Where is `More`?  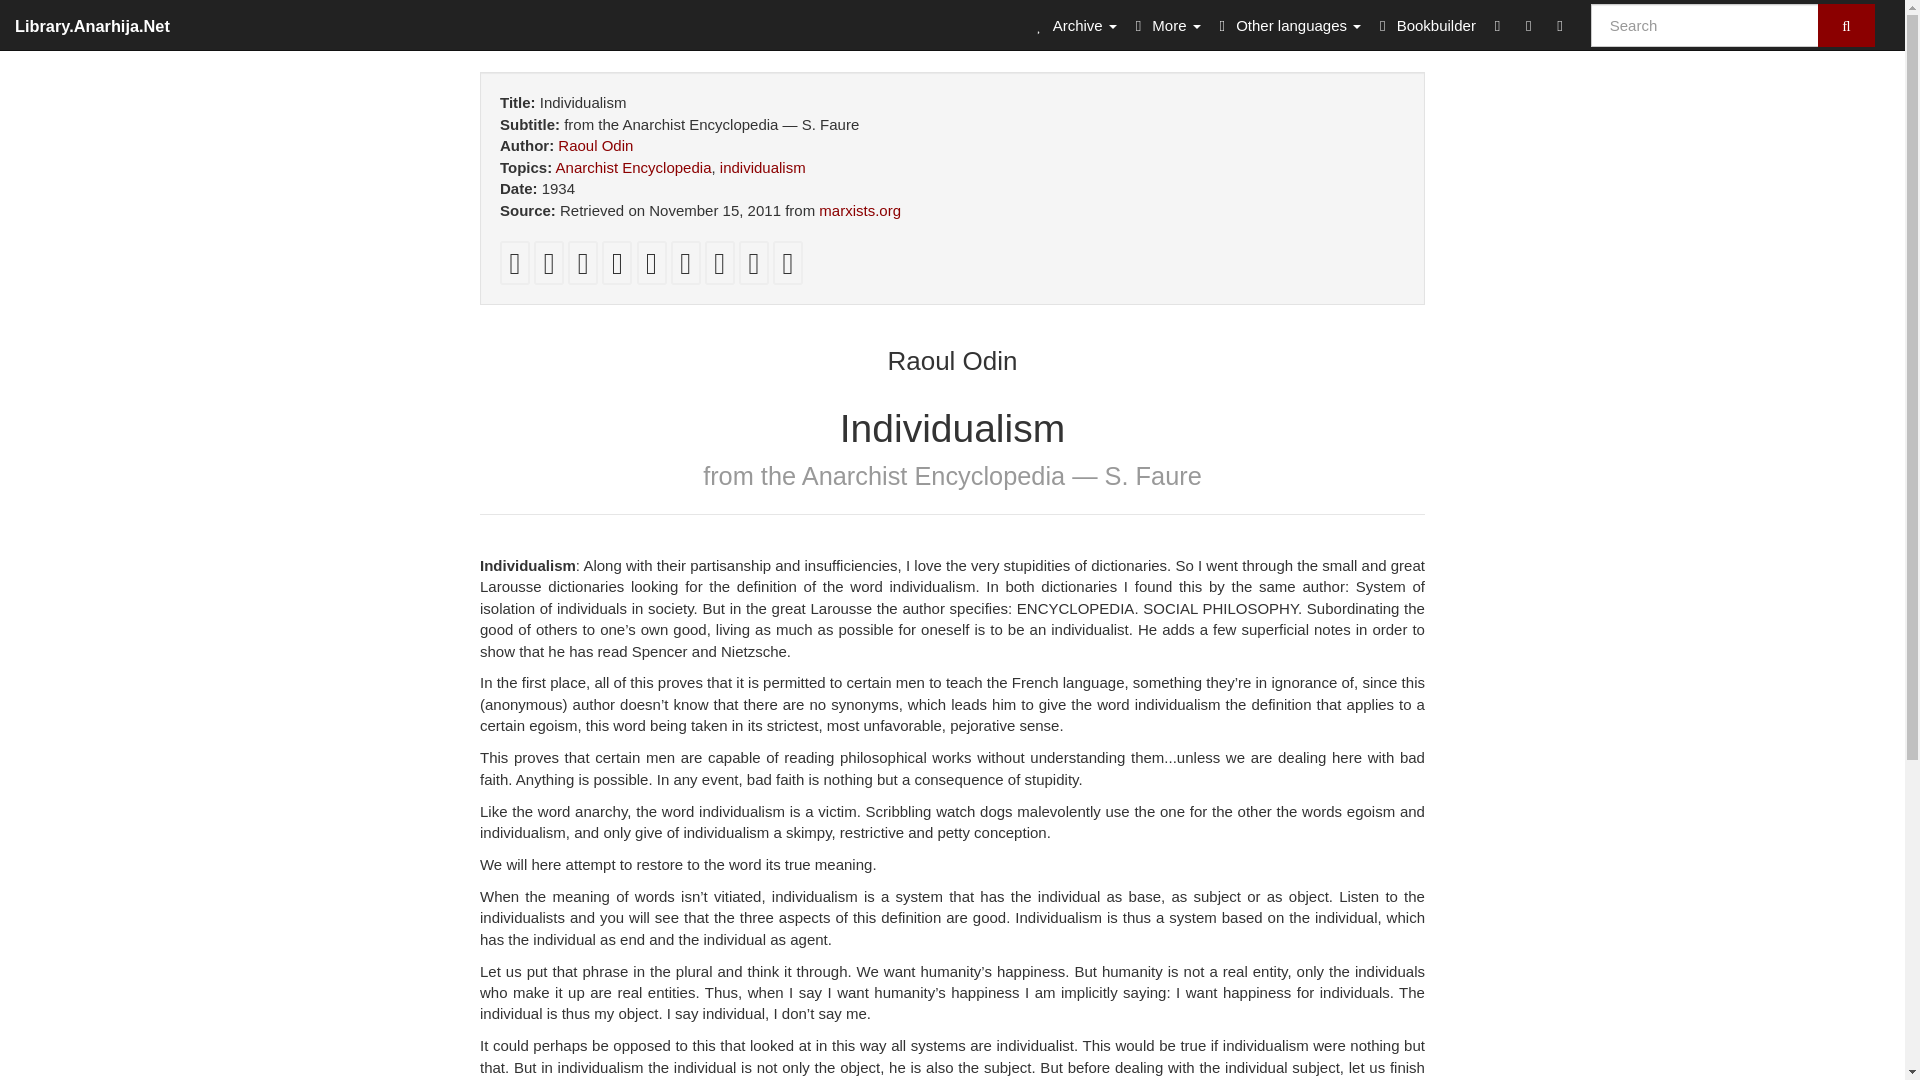 More is located at coordinates (1165, 24).